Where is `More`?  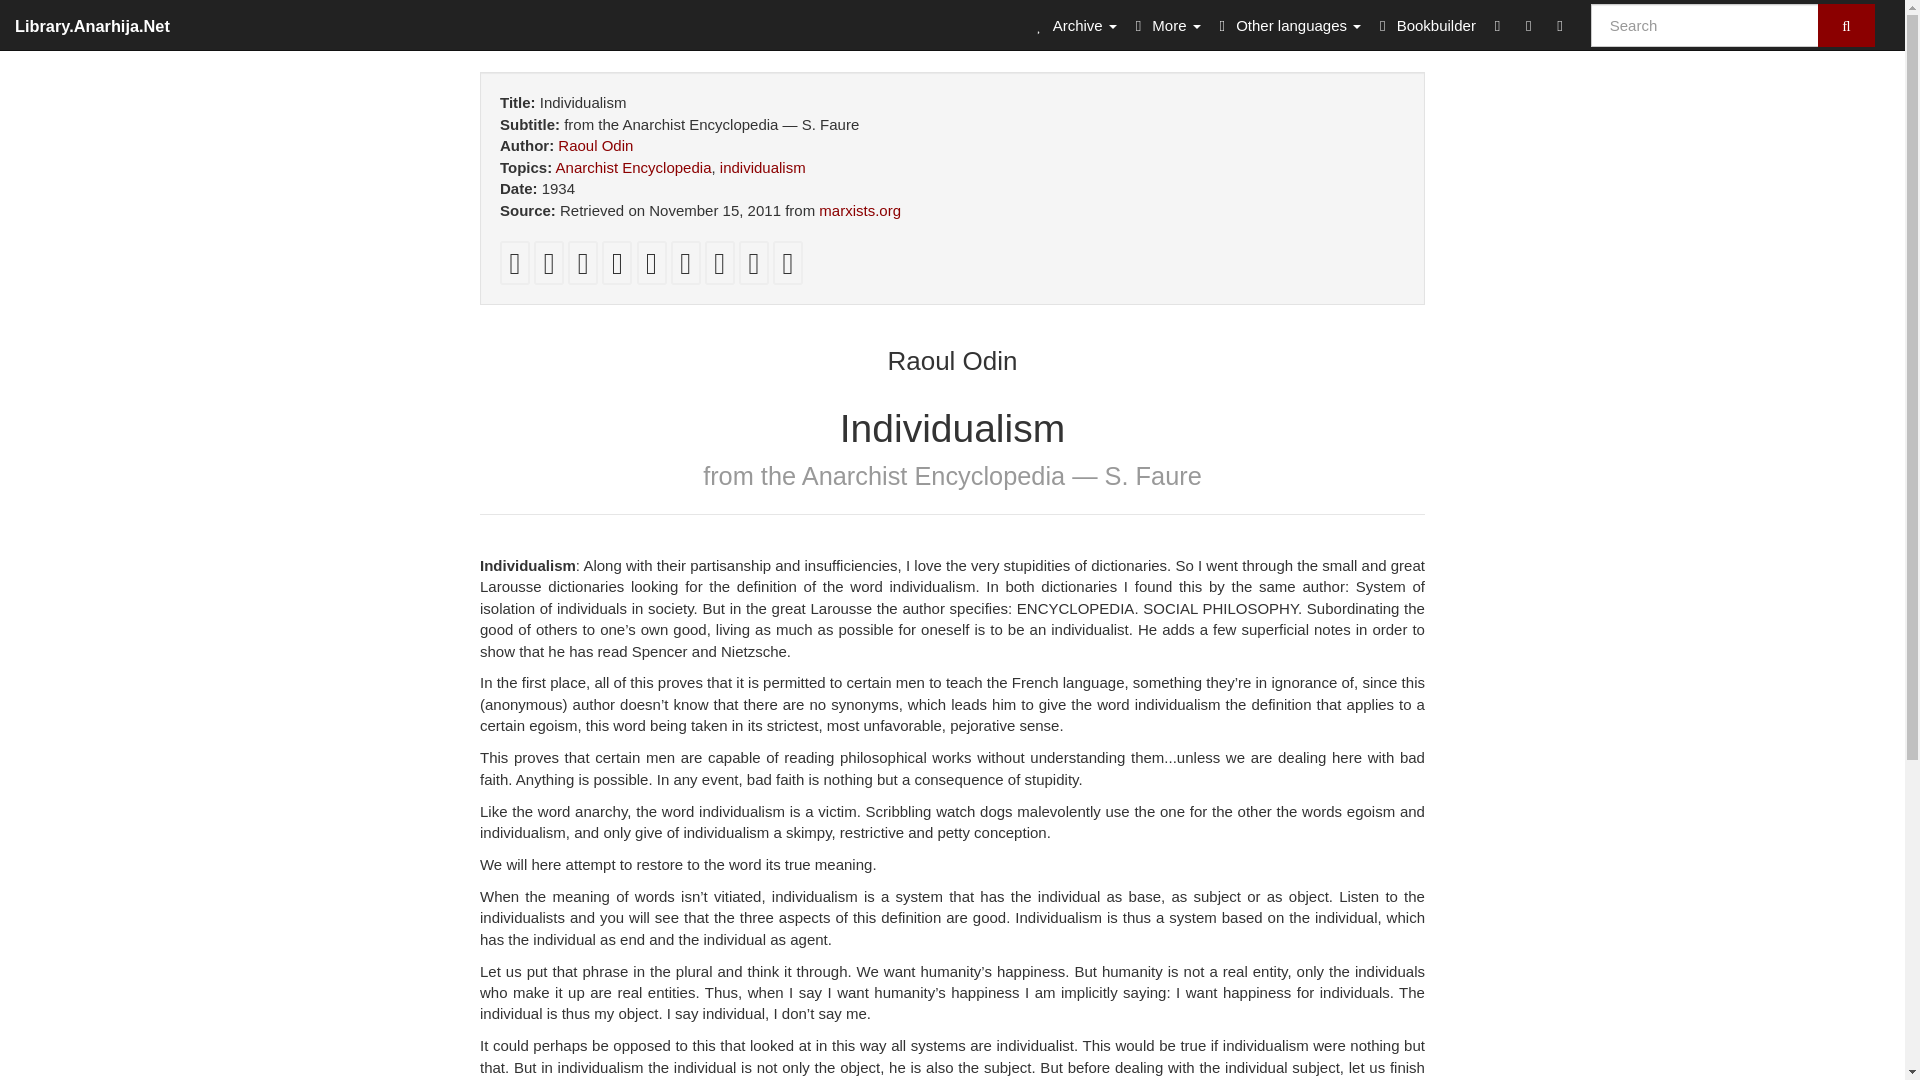 More is located at coordinates (1165, 24).